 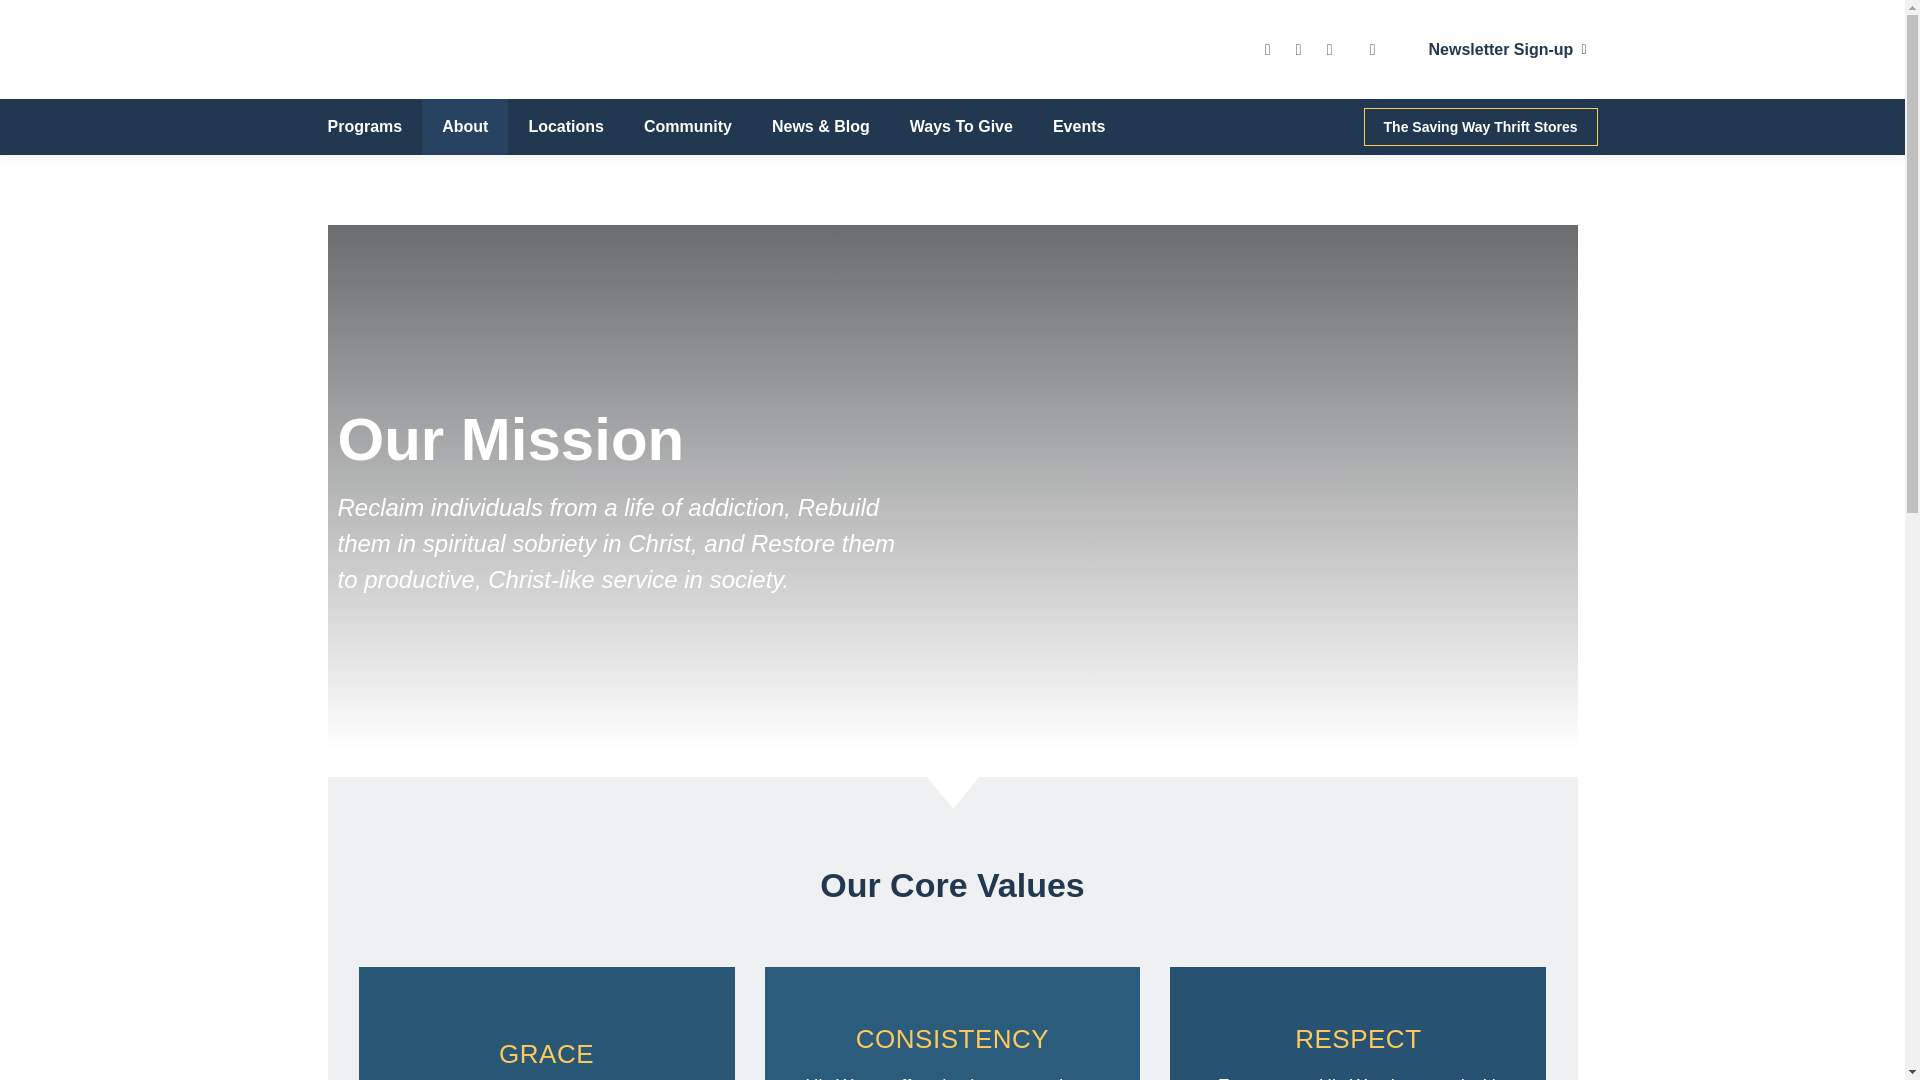 What do you see at coordinates (1502, 50) in the screenshot?
I see `Newsletter Sign-up` at bounding box center [1502, 50].